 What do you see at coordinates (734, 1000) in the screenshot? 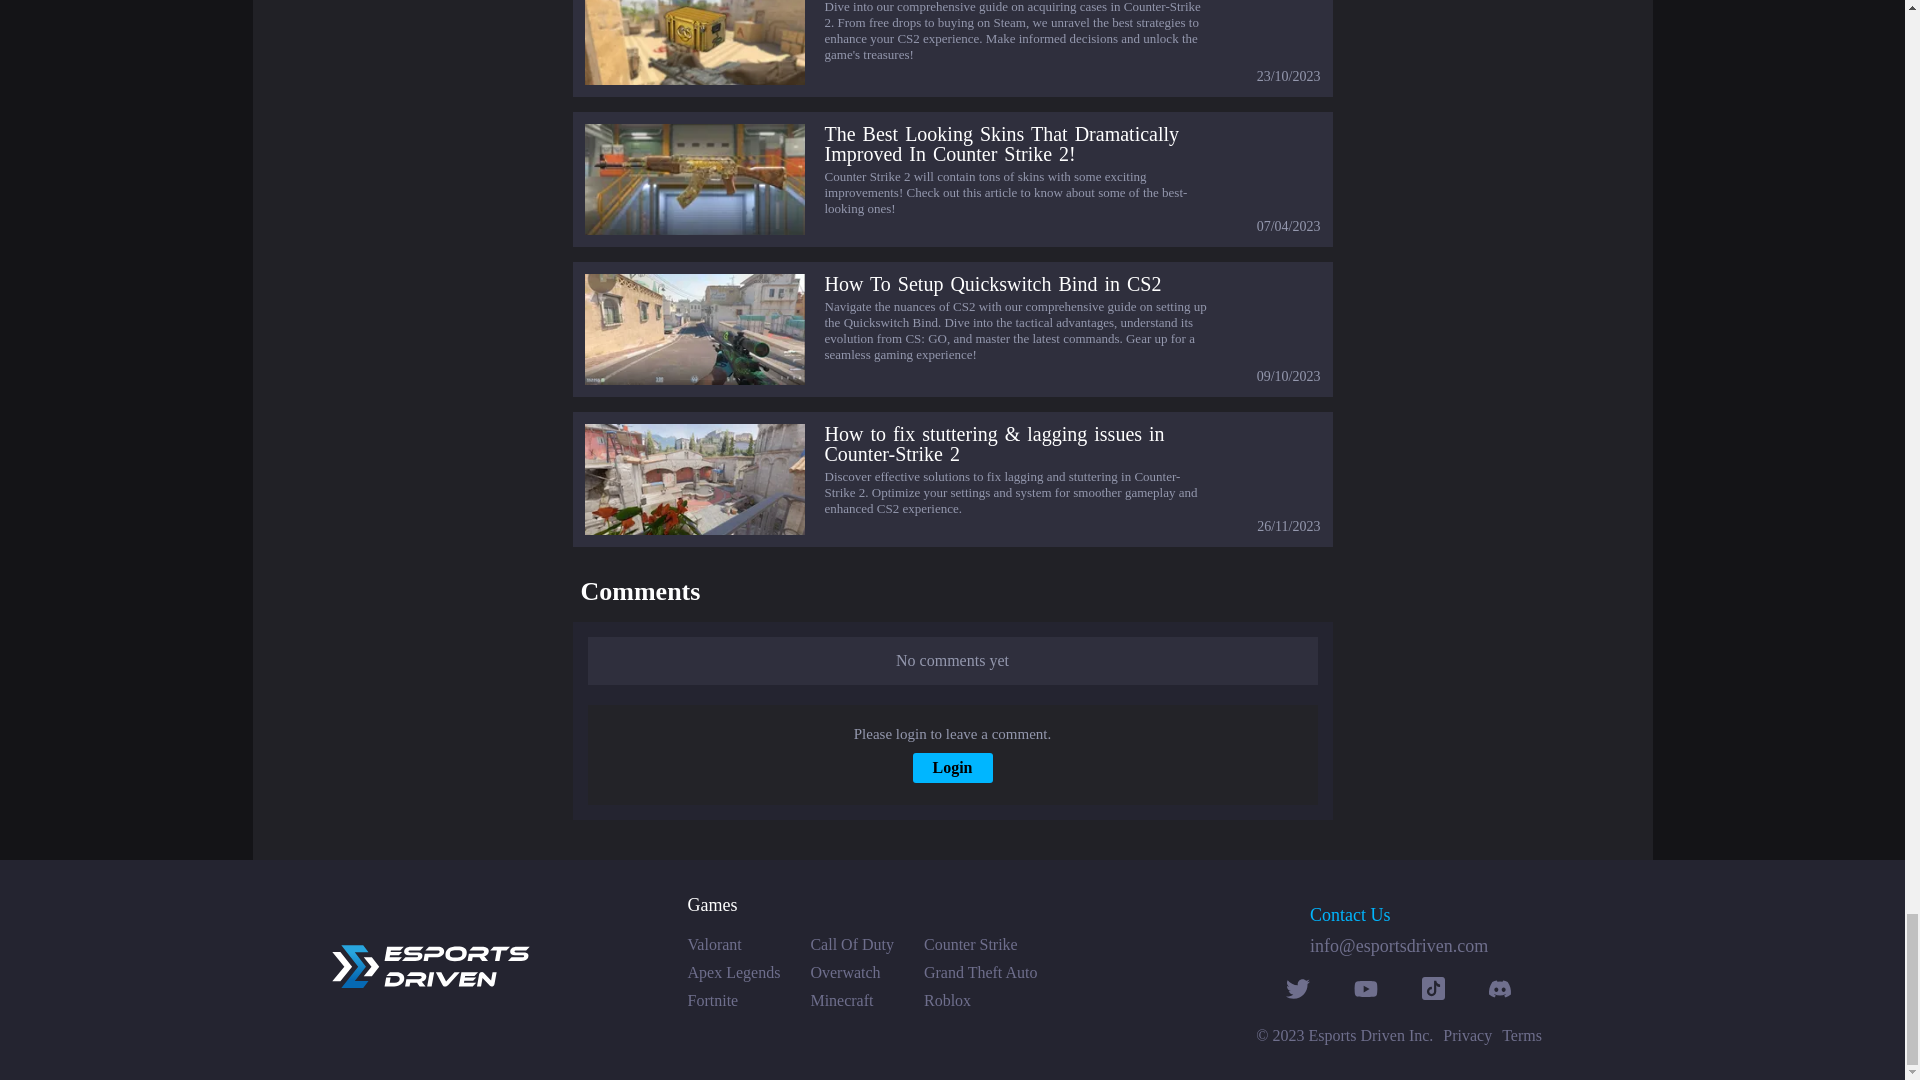
I see `Fortnite` at bounding box center [734, 1000].